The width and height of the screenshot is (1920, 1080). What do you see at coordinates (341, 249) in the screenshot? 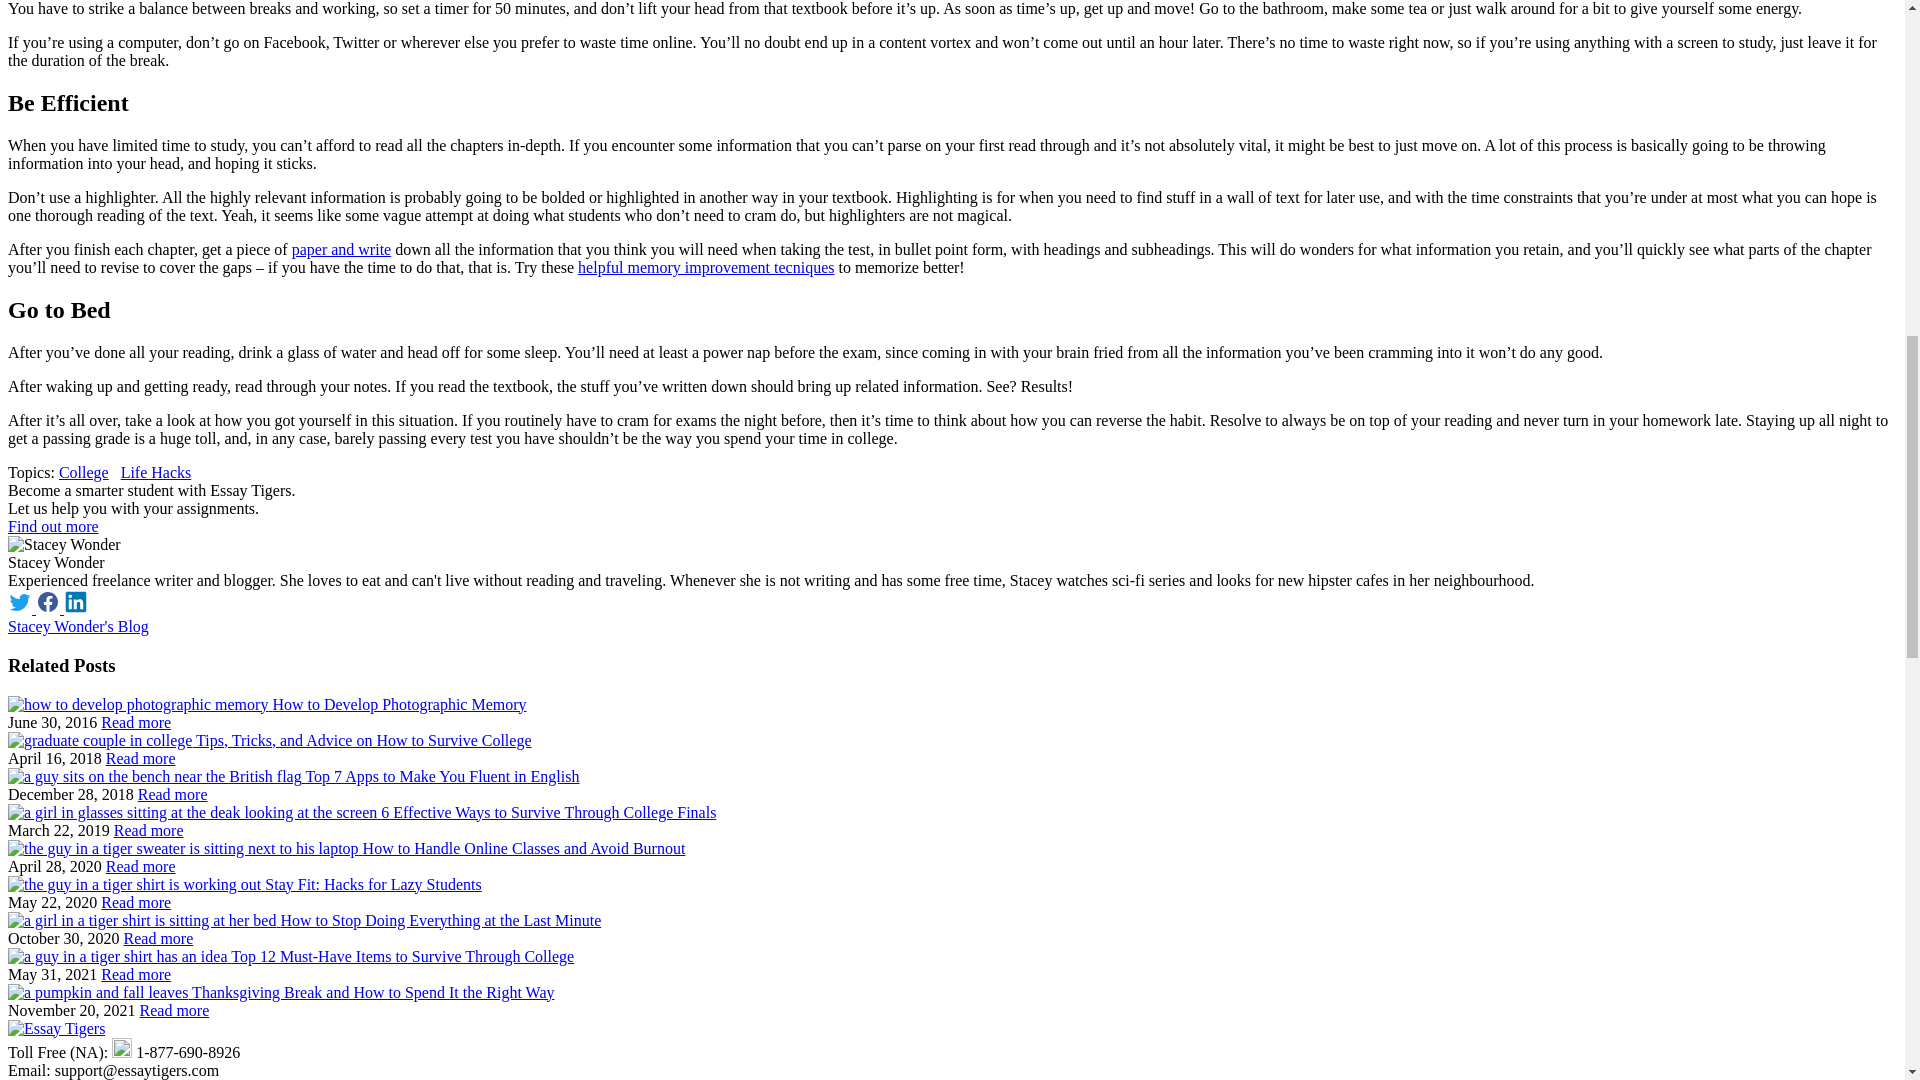
I see `paper and write` at bounding box center [341, 249].